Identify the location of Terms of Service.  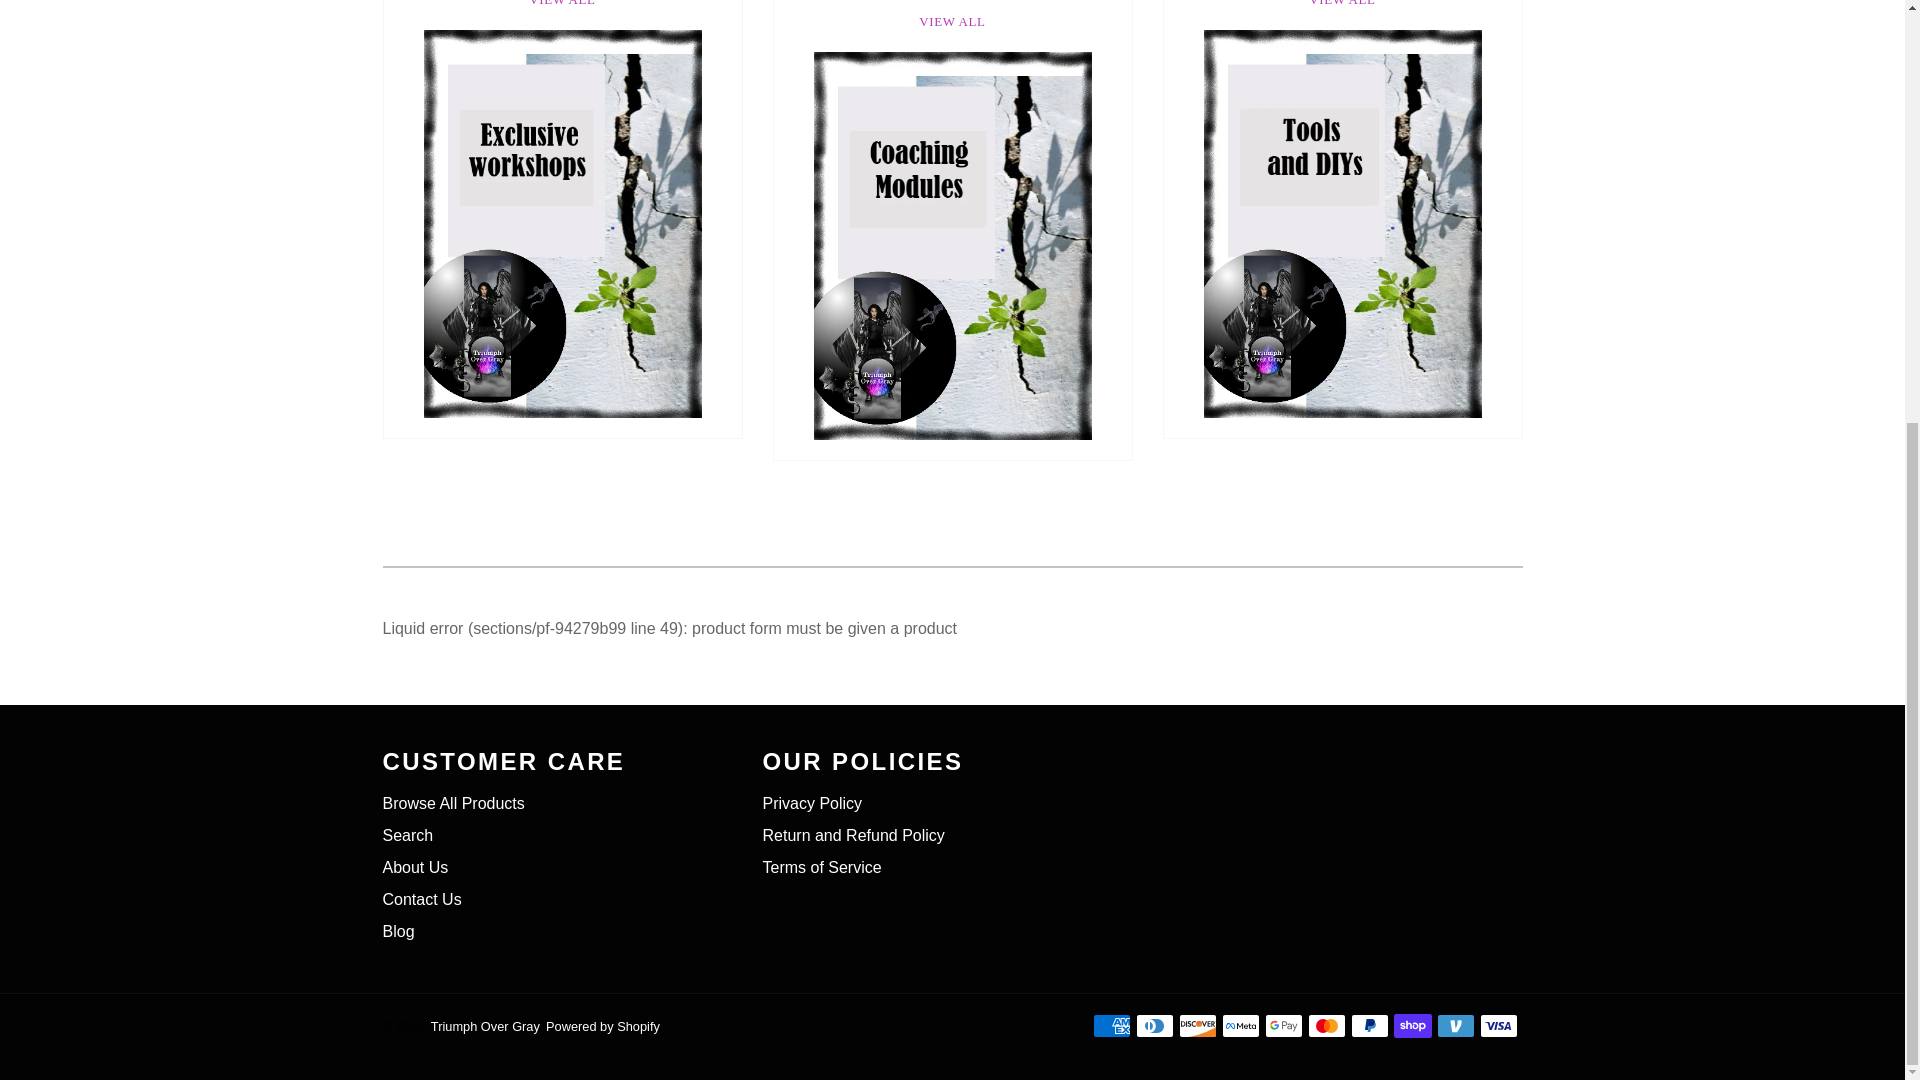
(822, 866).